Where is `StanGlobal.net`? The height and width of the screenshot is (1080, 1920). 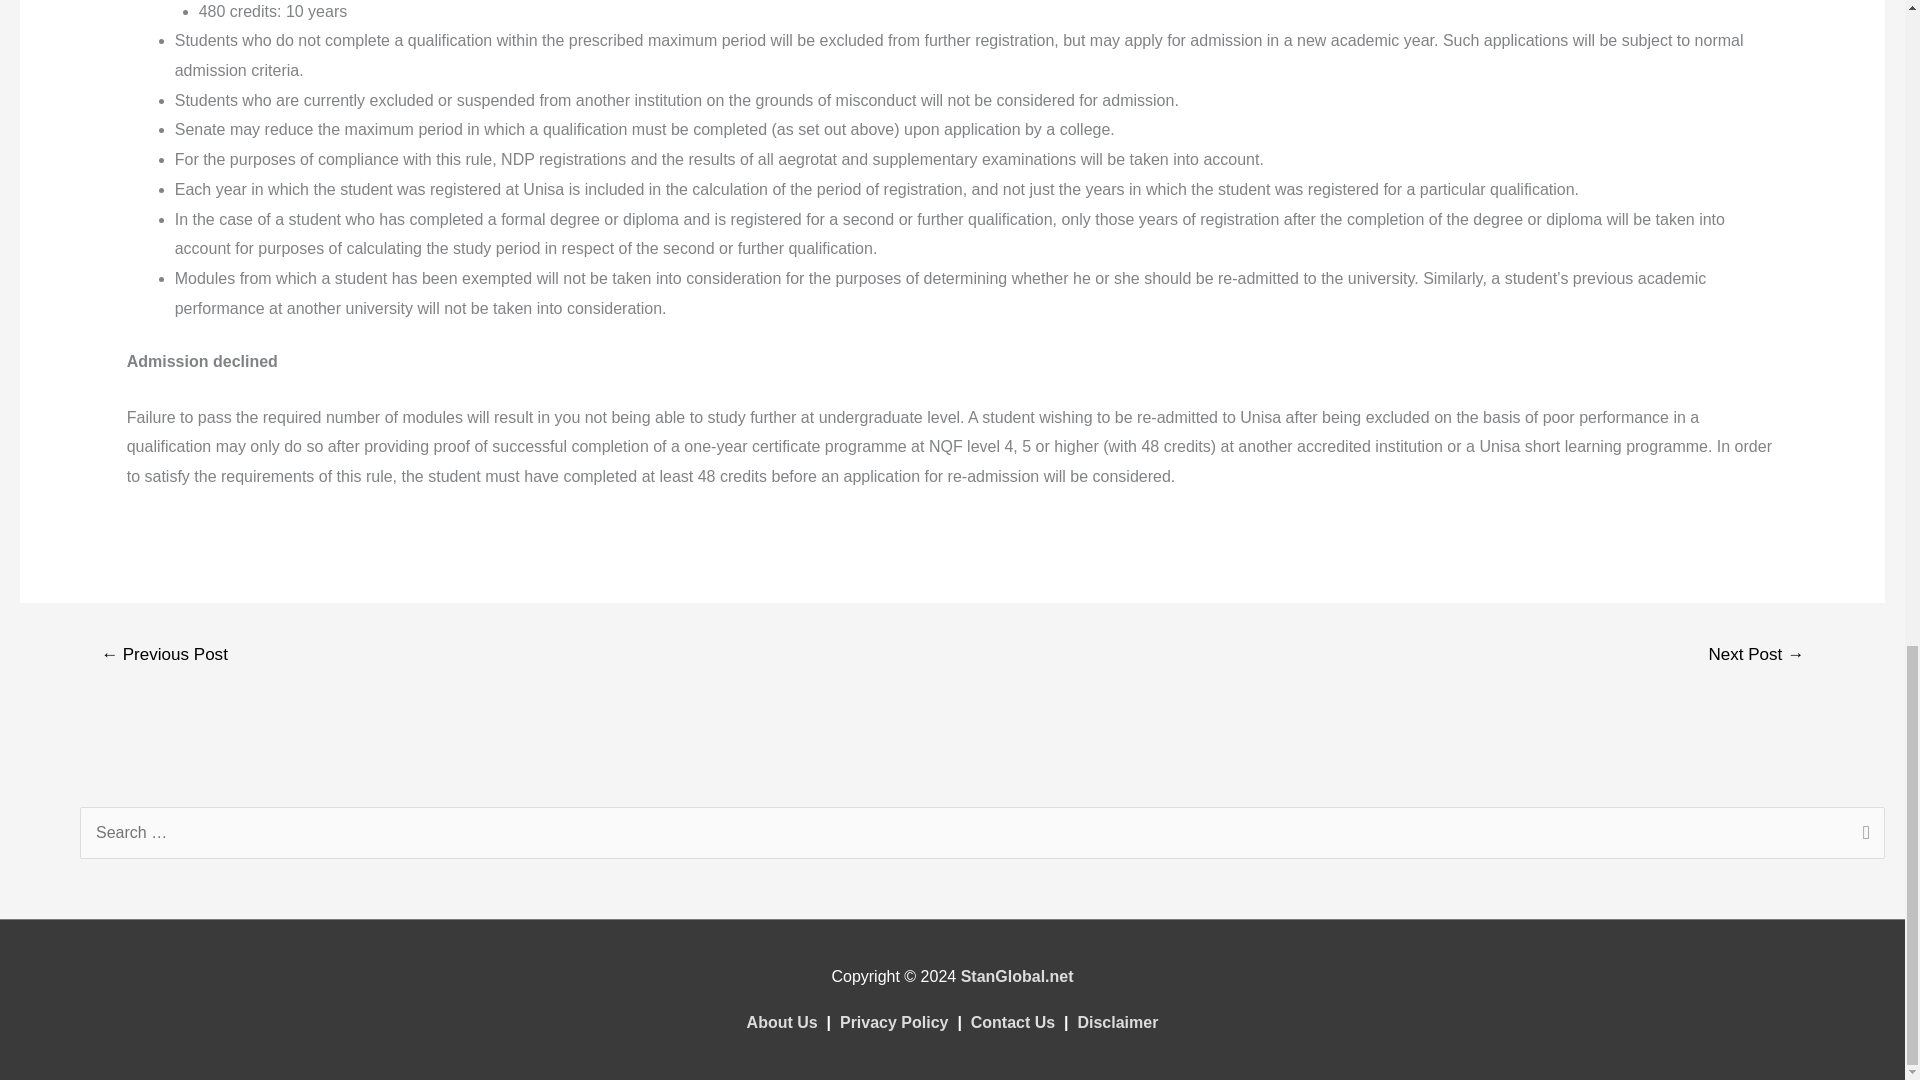 StanGlobal.net is located at coordinates (1017, 976).